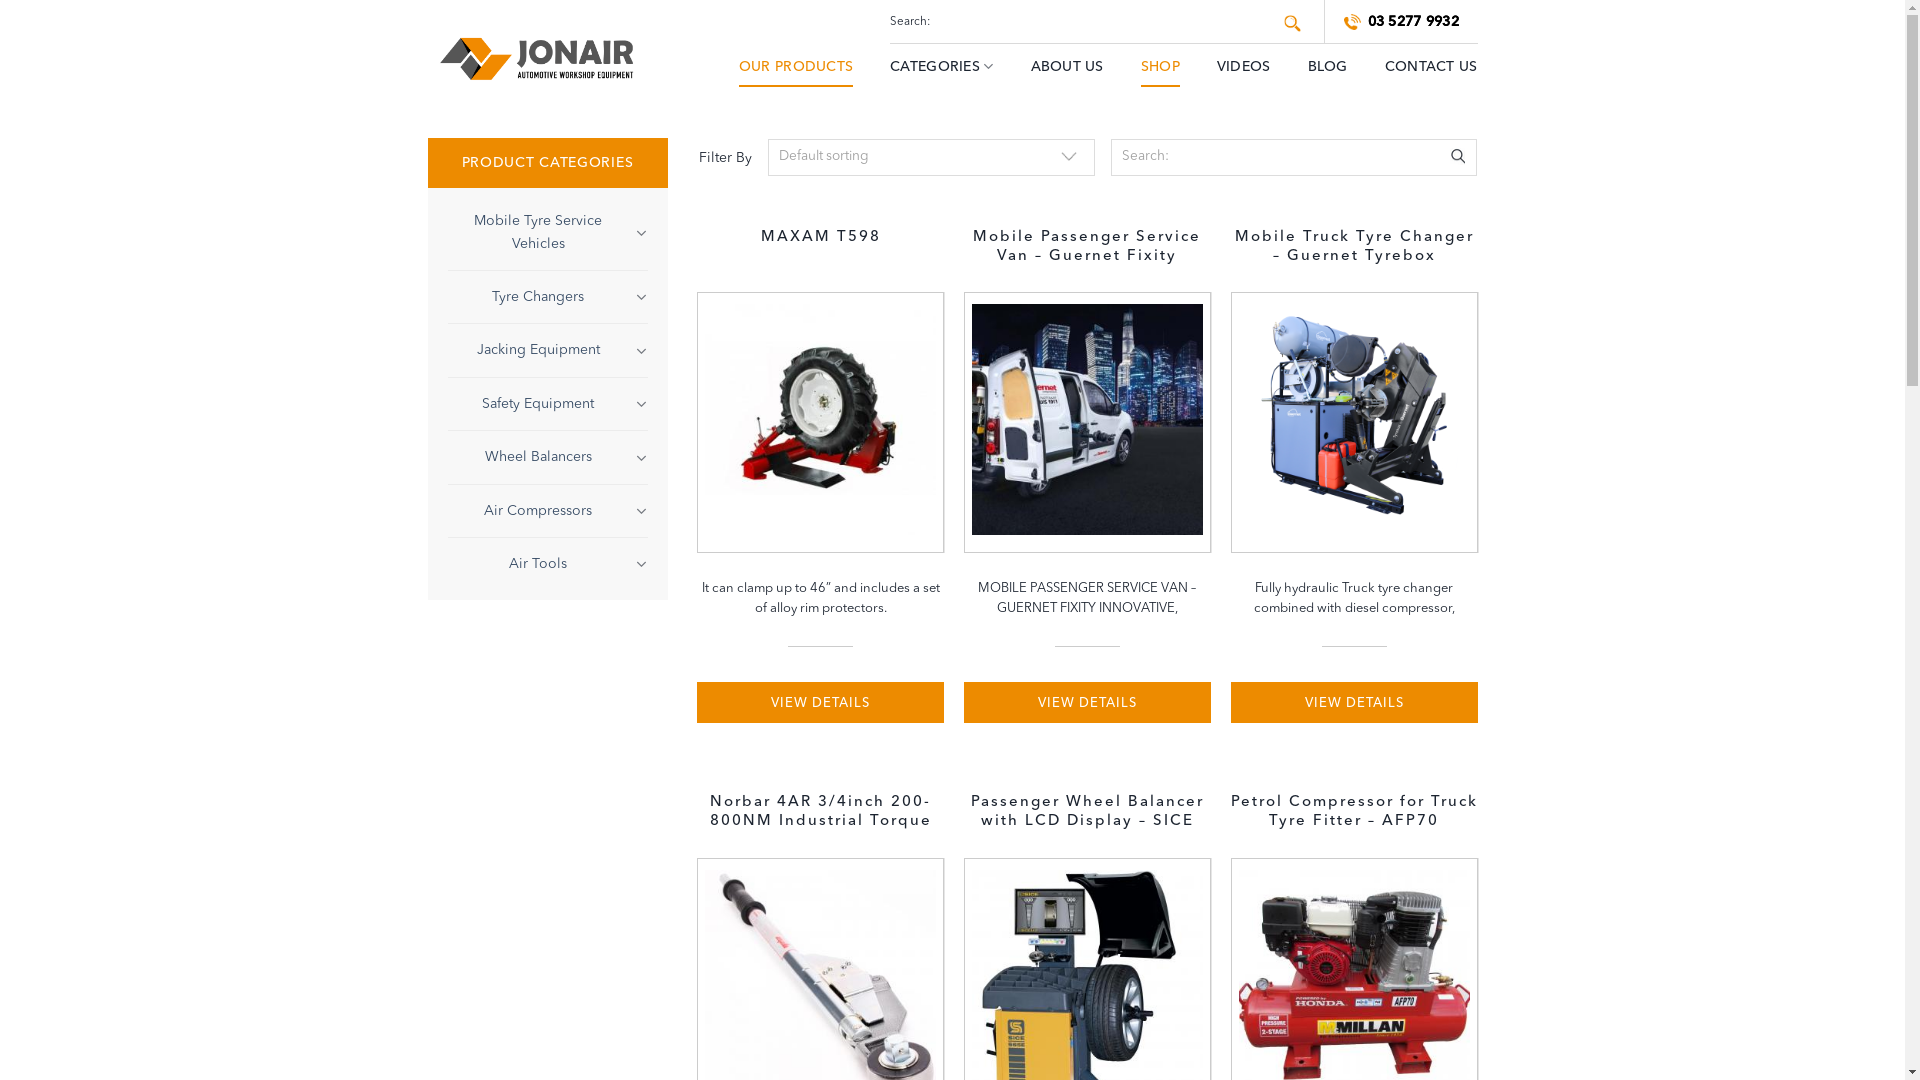 The image size is (1920, 1080). What do you see at coordinates (1244, 66) in the screenshot?
I see `VIDEOS` at bounding box center [1244, 66].